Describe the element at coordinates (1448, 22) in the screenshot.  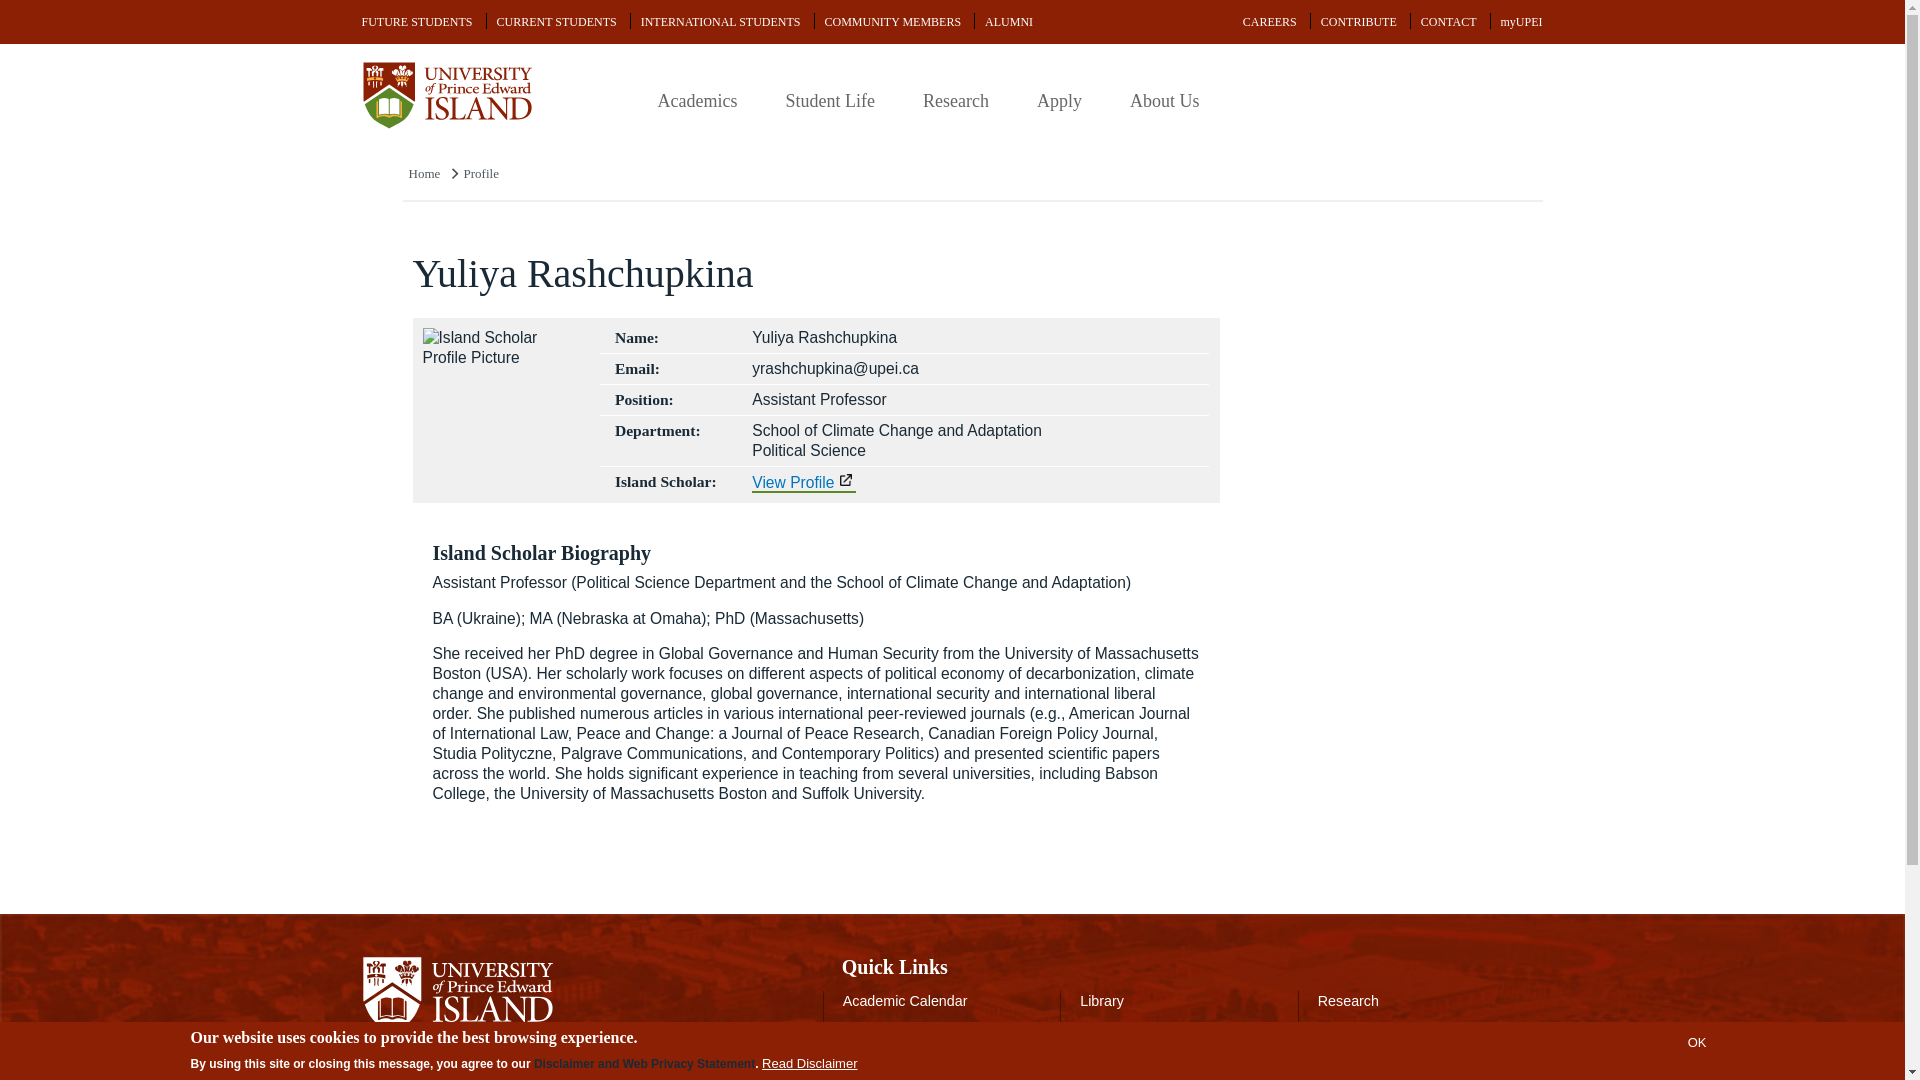
I see `CONTACT` at that location.